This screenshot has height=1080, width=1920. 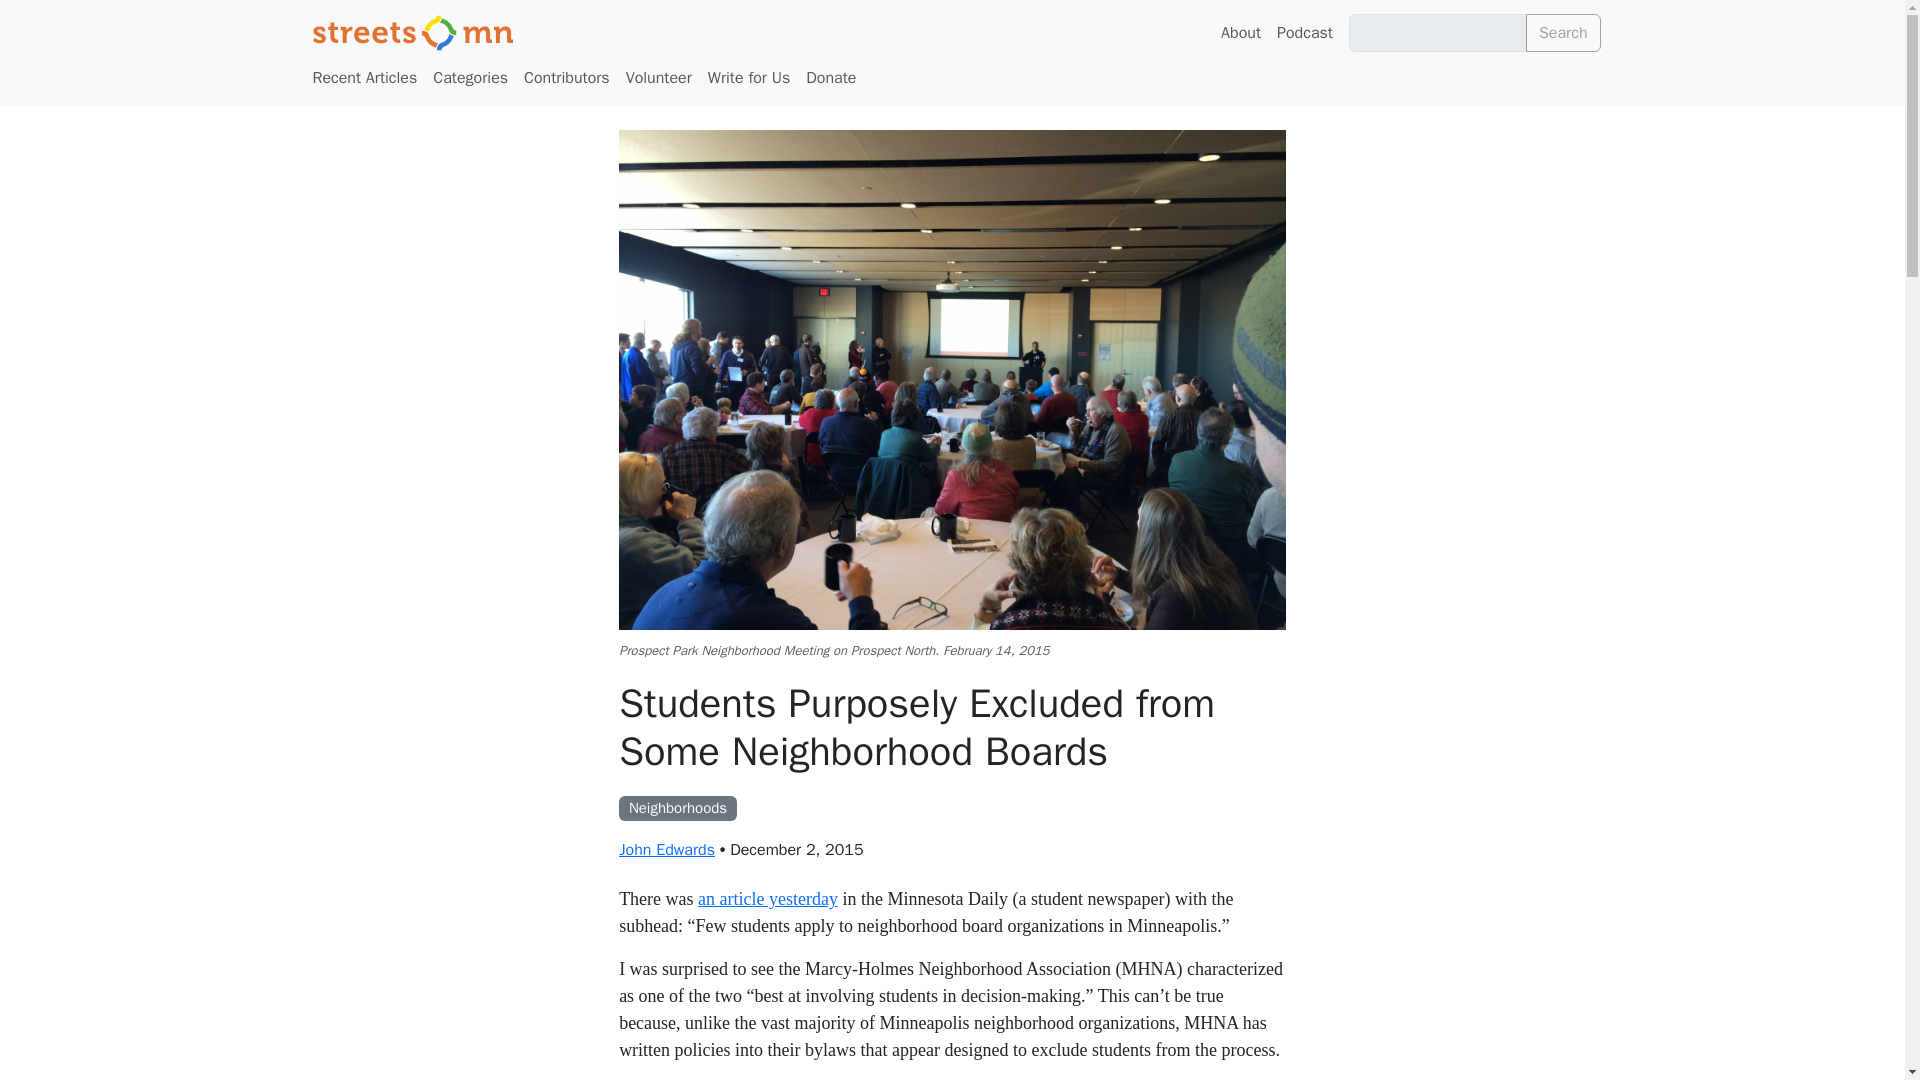 What do you see at coordinates (412, 32) in the screenshot?
I see `Streets.mn` at bounding box center [412, 32].